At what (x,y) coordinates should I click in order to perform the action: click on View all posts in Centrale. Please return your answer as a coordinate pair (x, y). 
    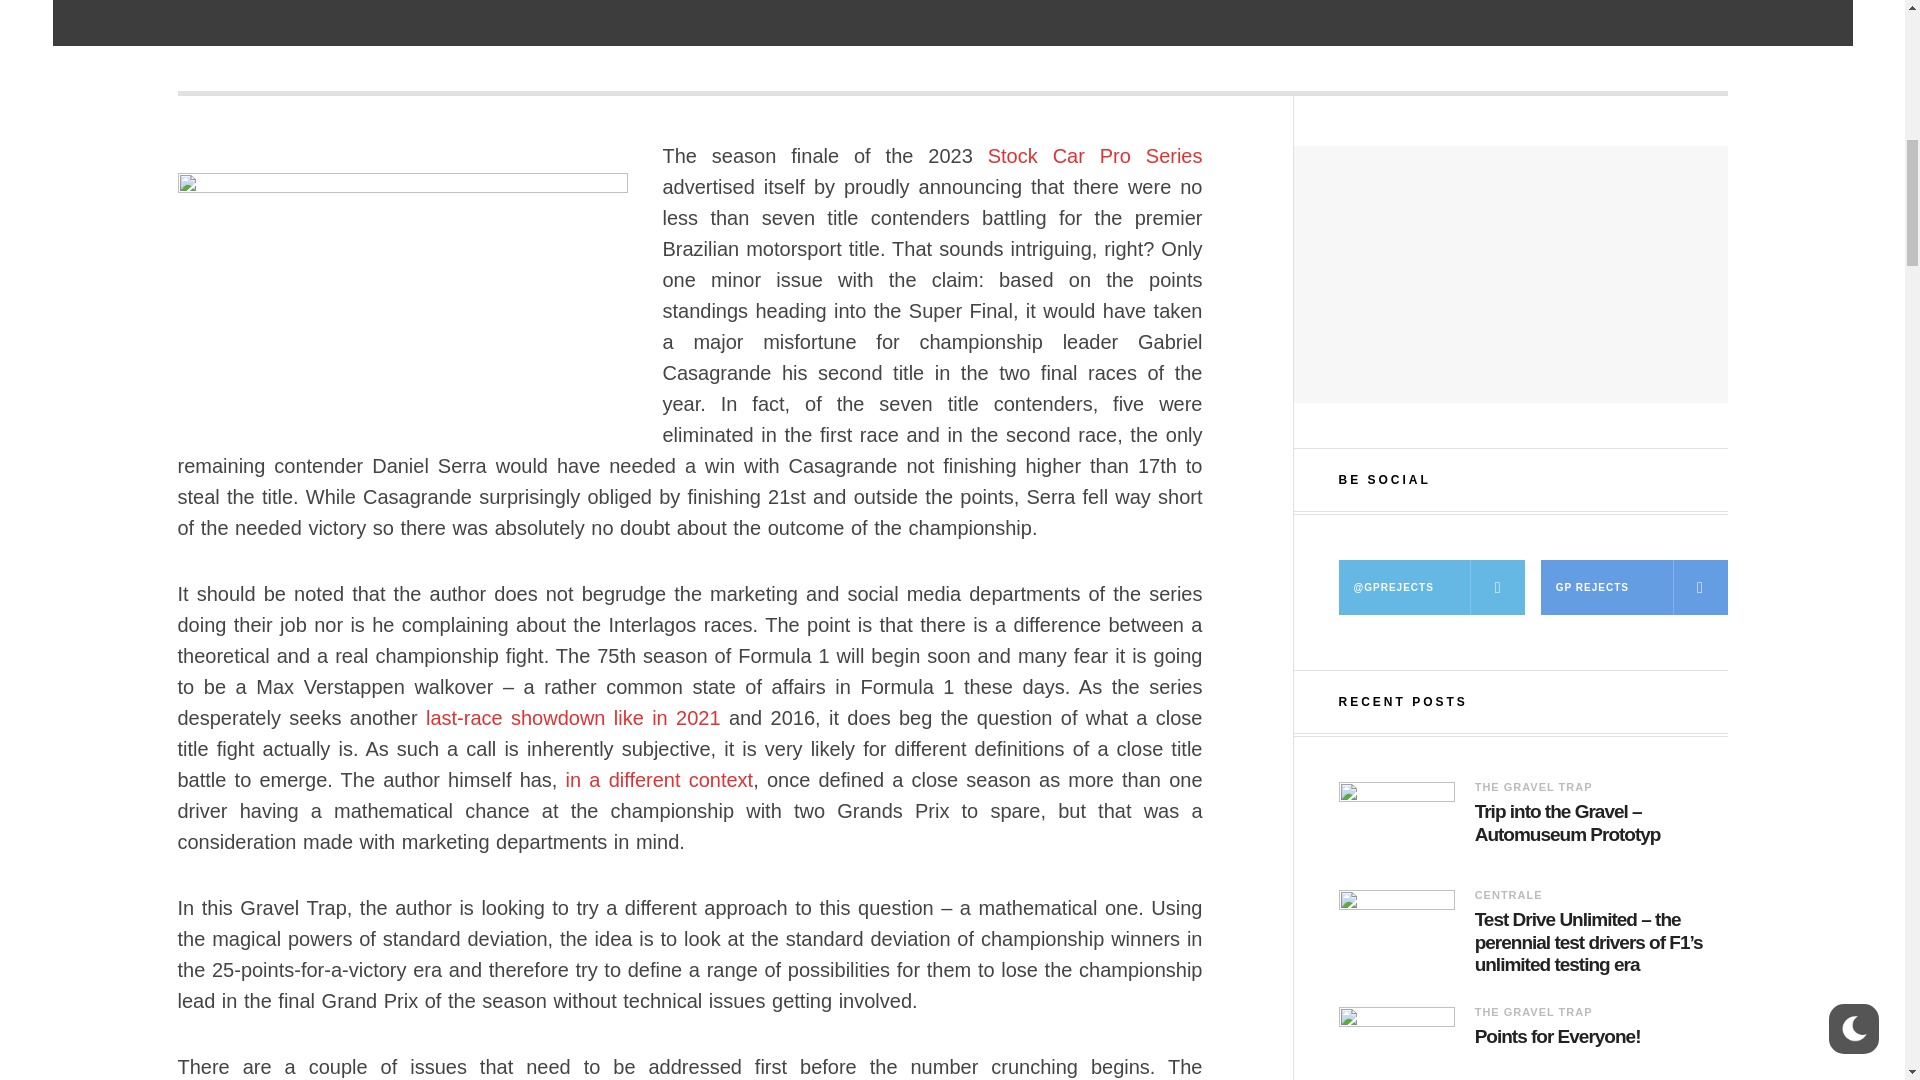
    Looking at the image, I should click on (1508, 894).